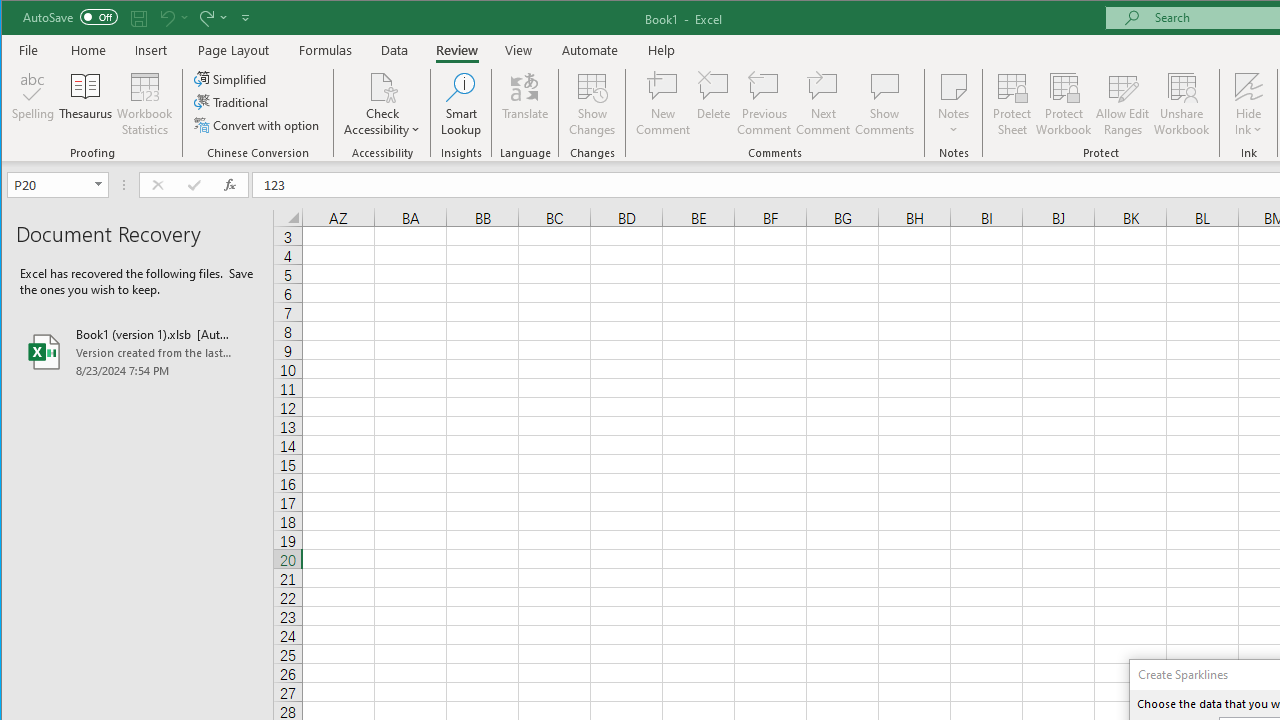  I want to click on Customize Quick Access Toolbar, so click(245, 18).